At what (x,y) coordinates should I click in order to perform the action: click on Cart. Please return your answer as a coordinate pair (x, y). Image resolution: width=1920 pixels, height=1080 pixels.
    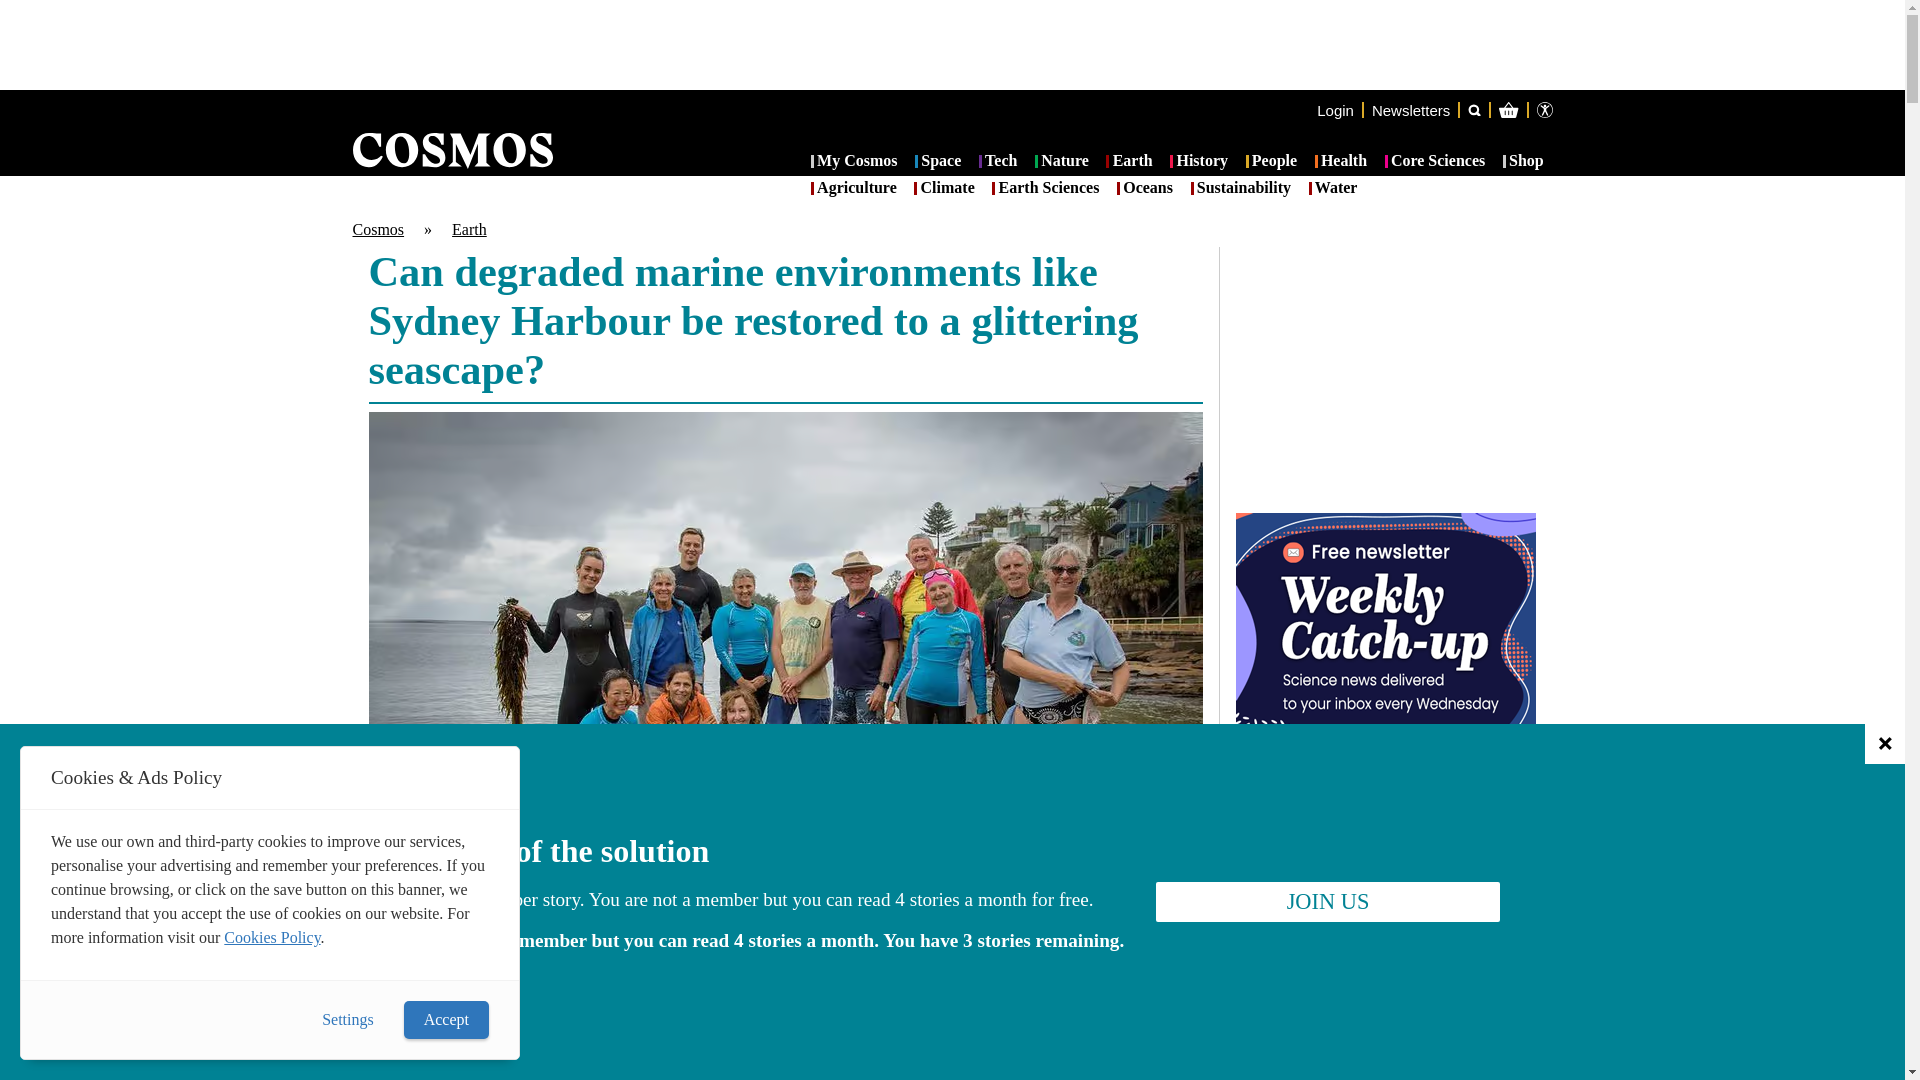
    Looking at the image, I should click on (1618, 190).